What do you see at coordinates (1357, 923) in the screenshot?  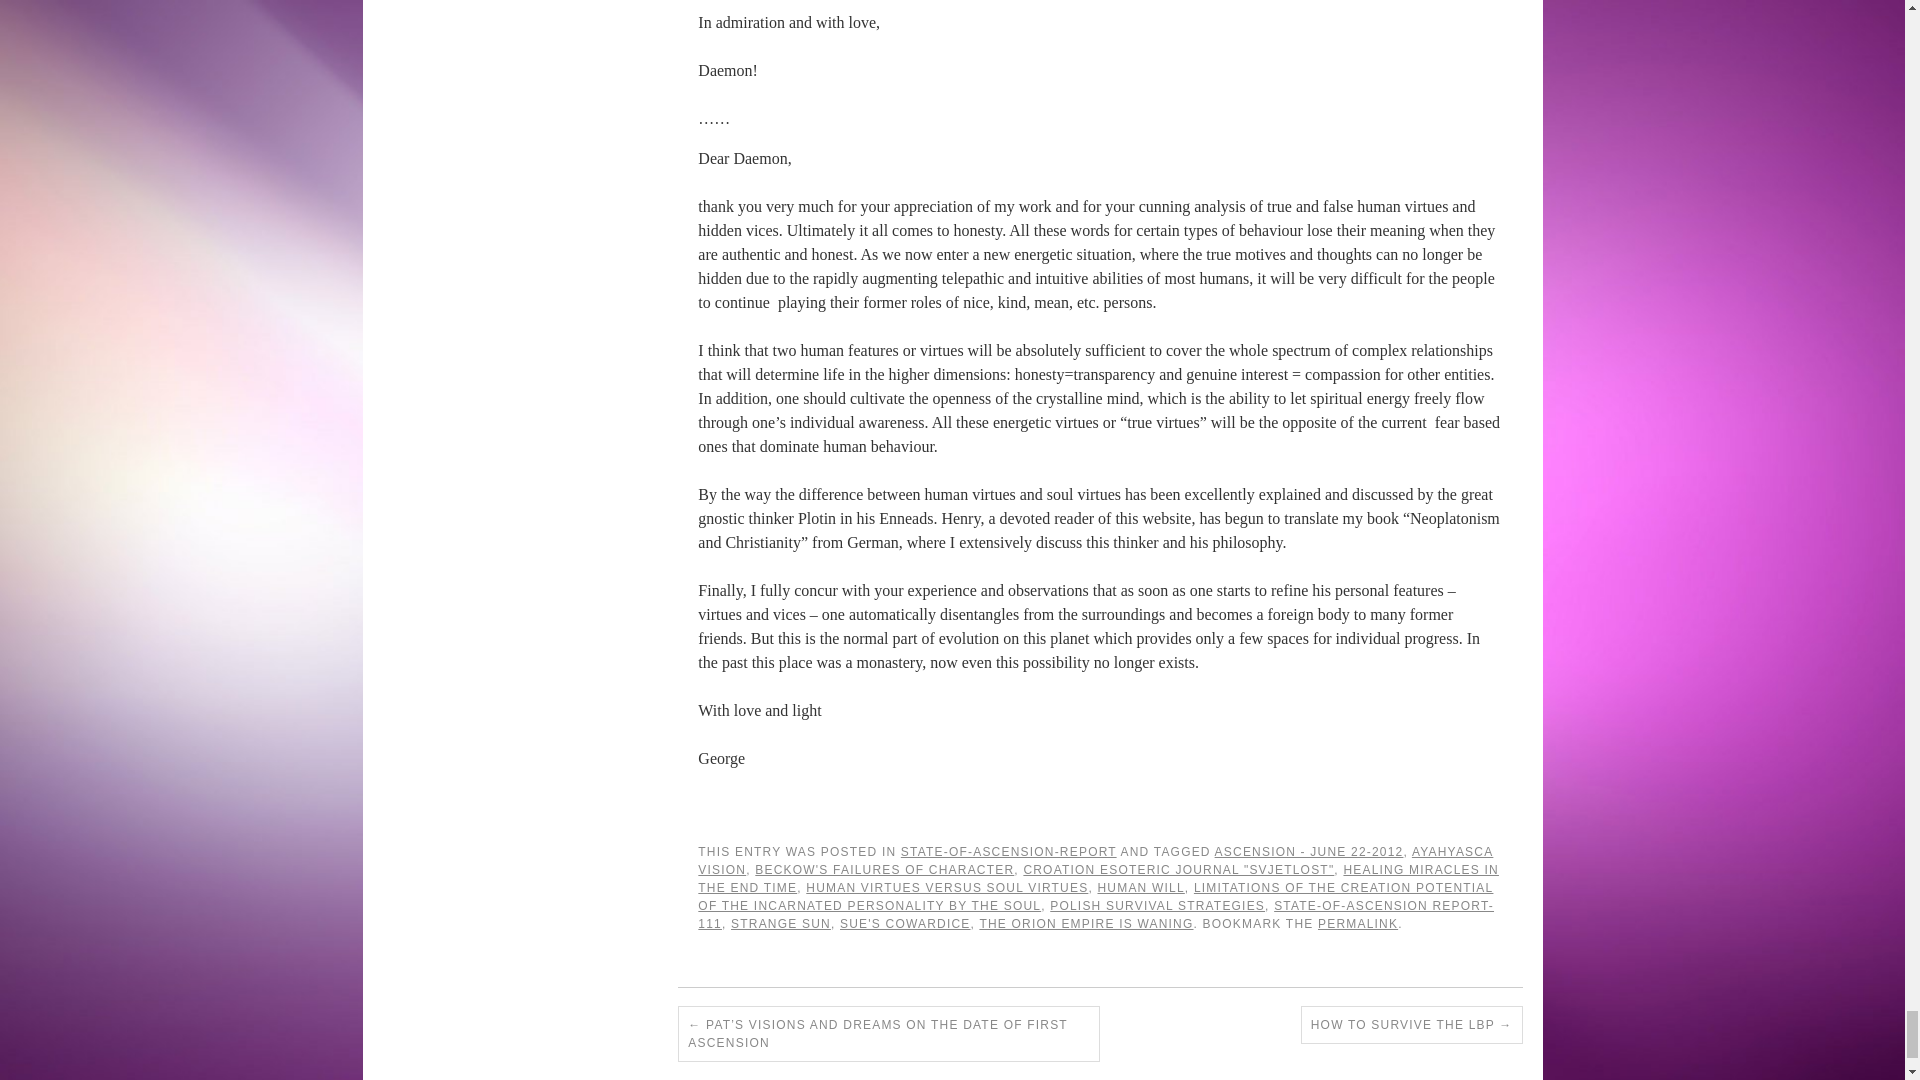 I see `PERMALINK` at bounding box center [1357, 923].